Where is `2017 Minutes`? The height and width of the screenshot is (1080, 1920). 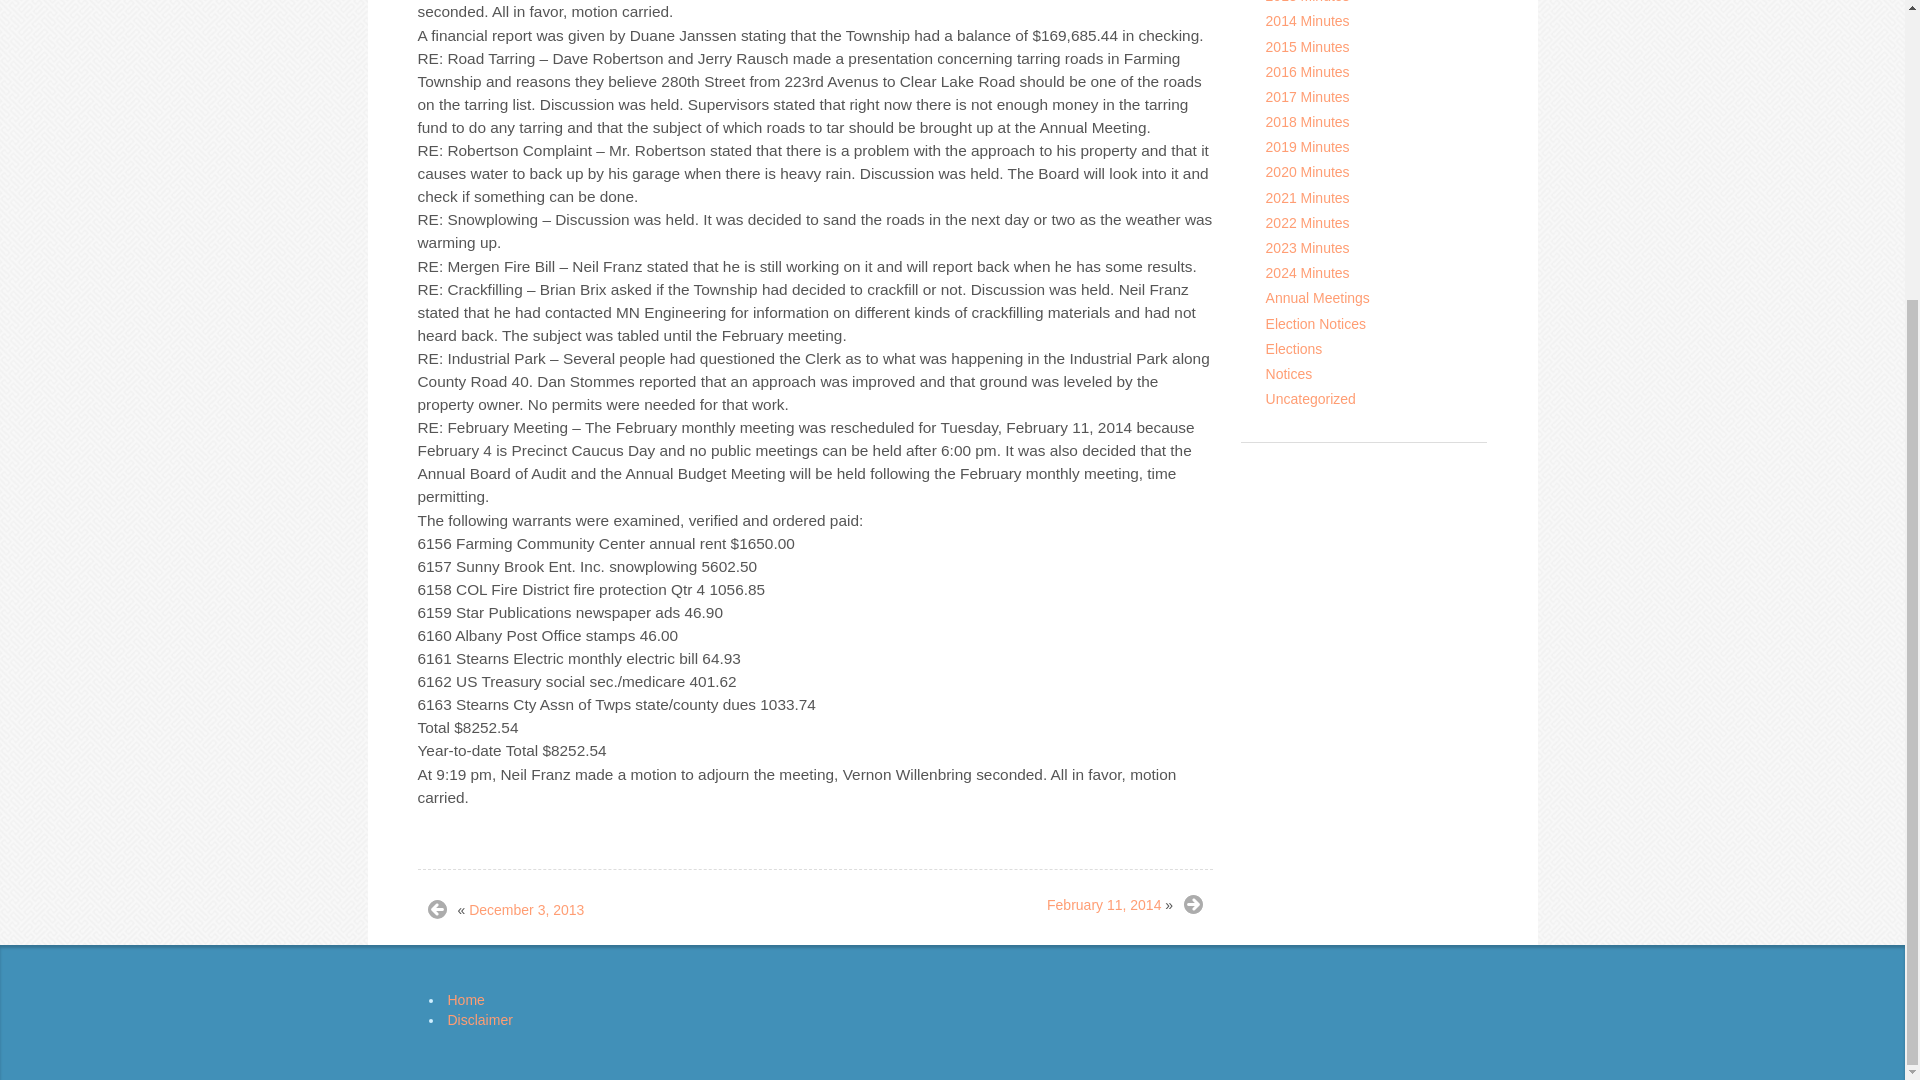
2017 Minutes is located at coordinates (1307, 96).